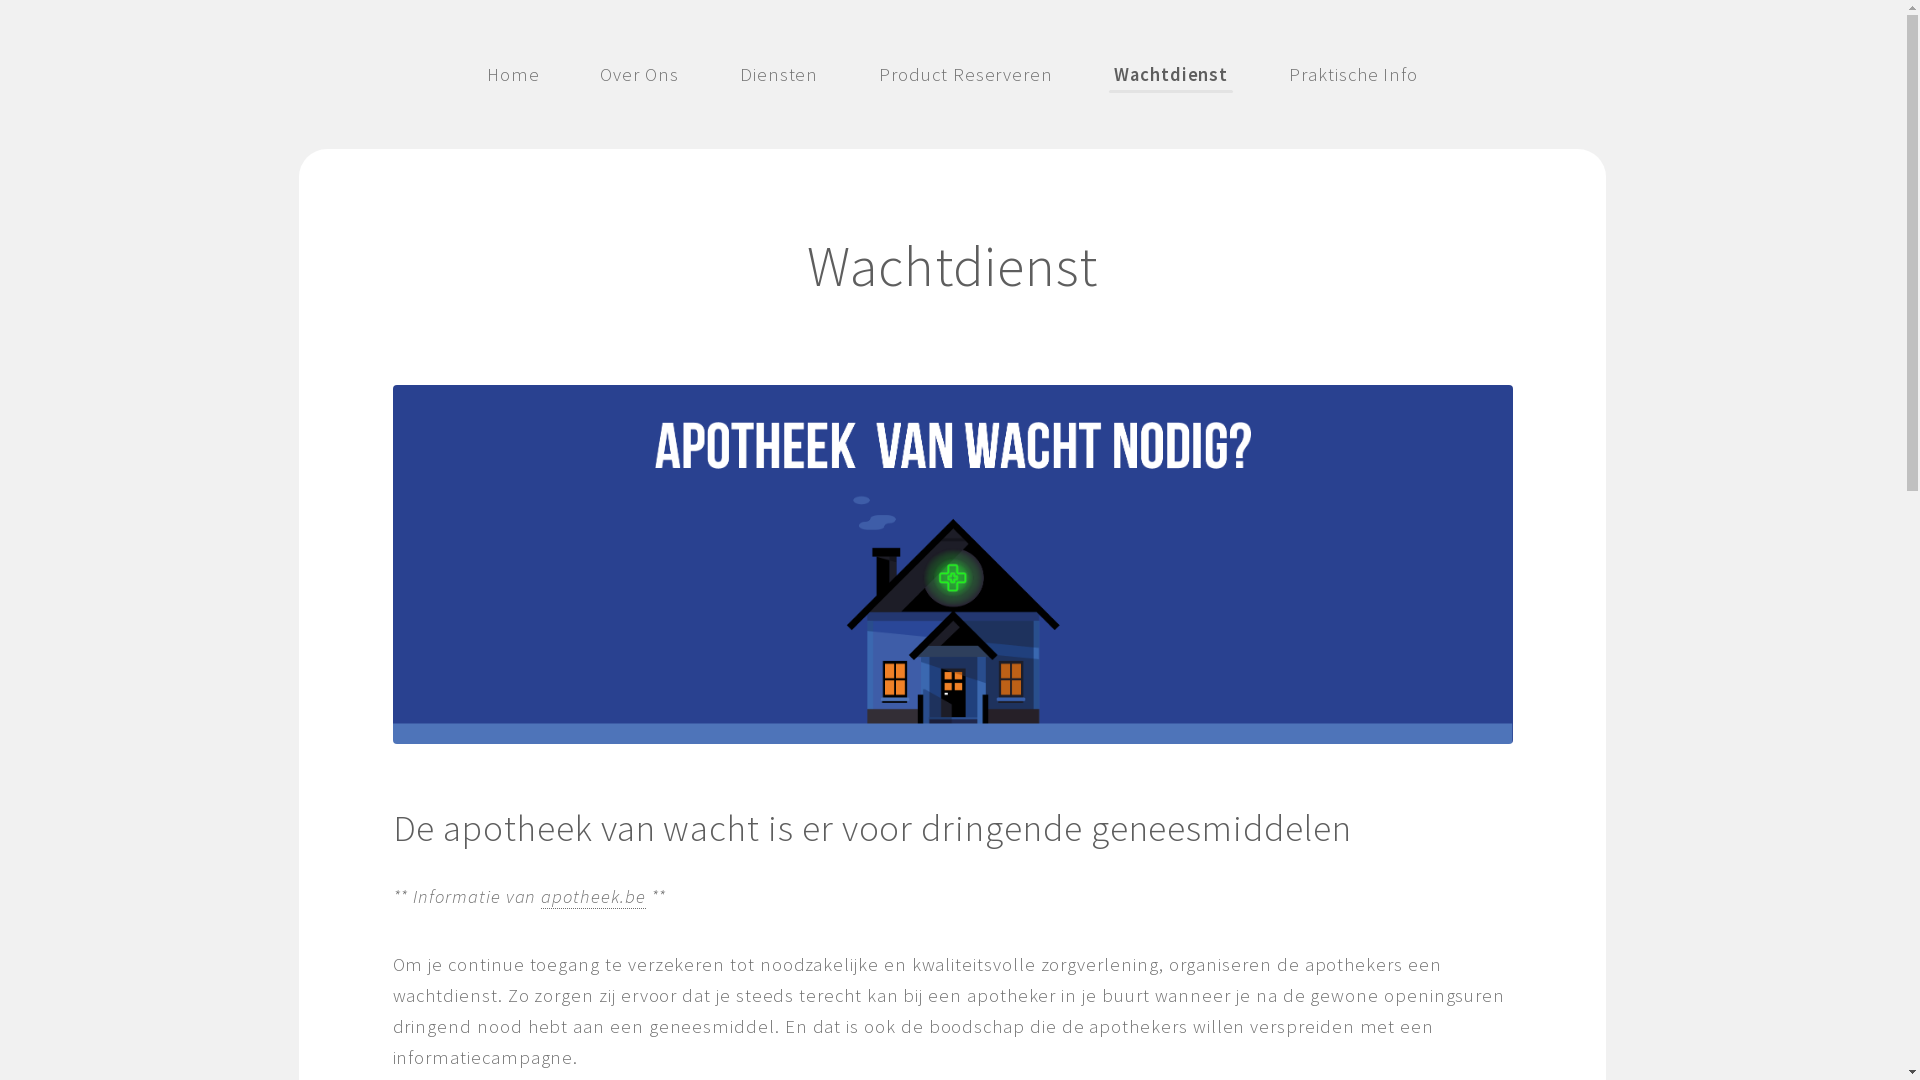  What do you see at coordinates (639, 74) in the screenshot?
I see `Over Ons` at bounding box center [639, 74].